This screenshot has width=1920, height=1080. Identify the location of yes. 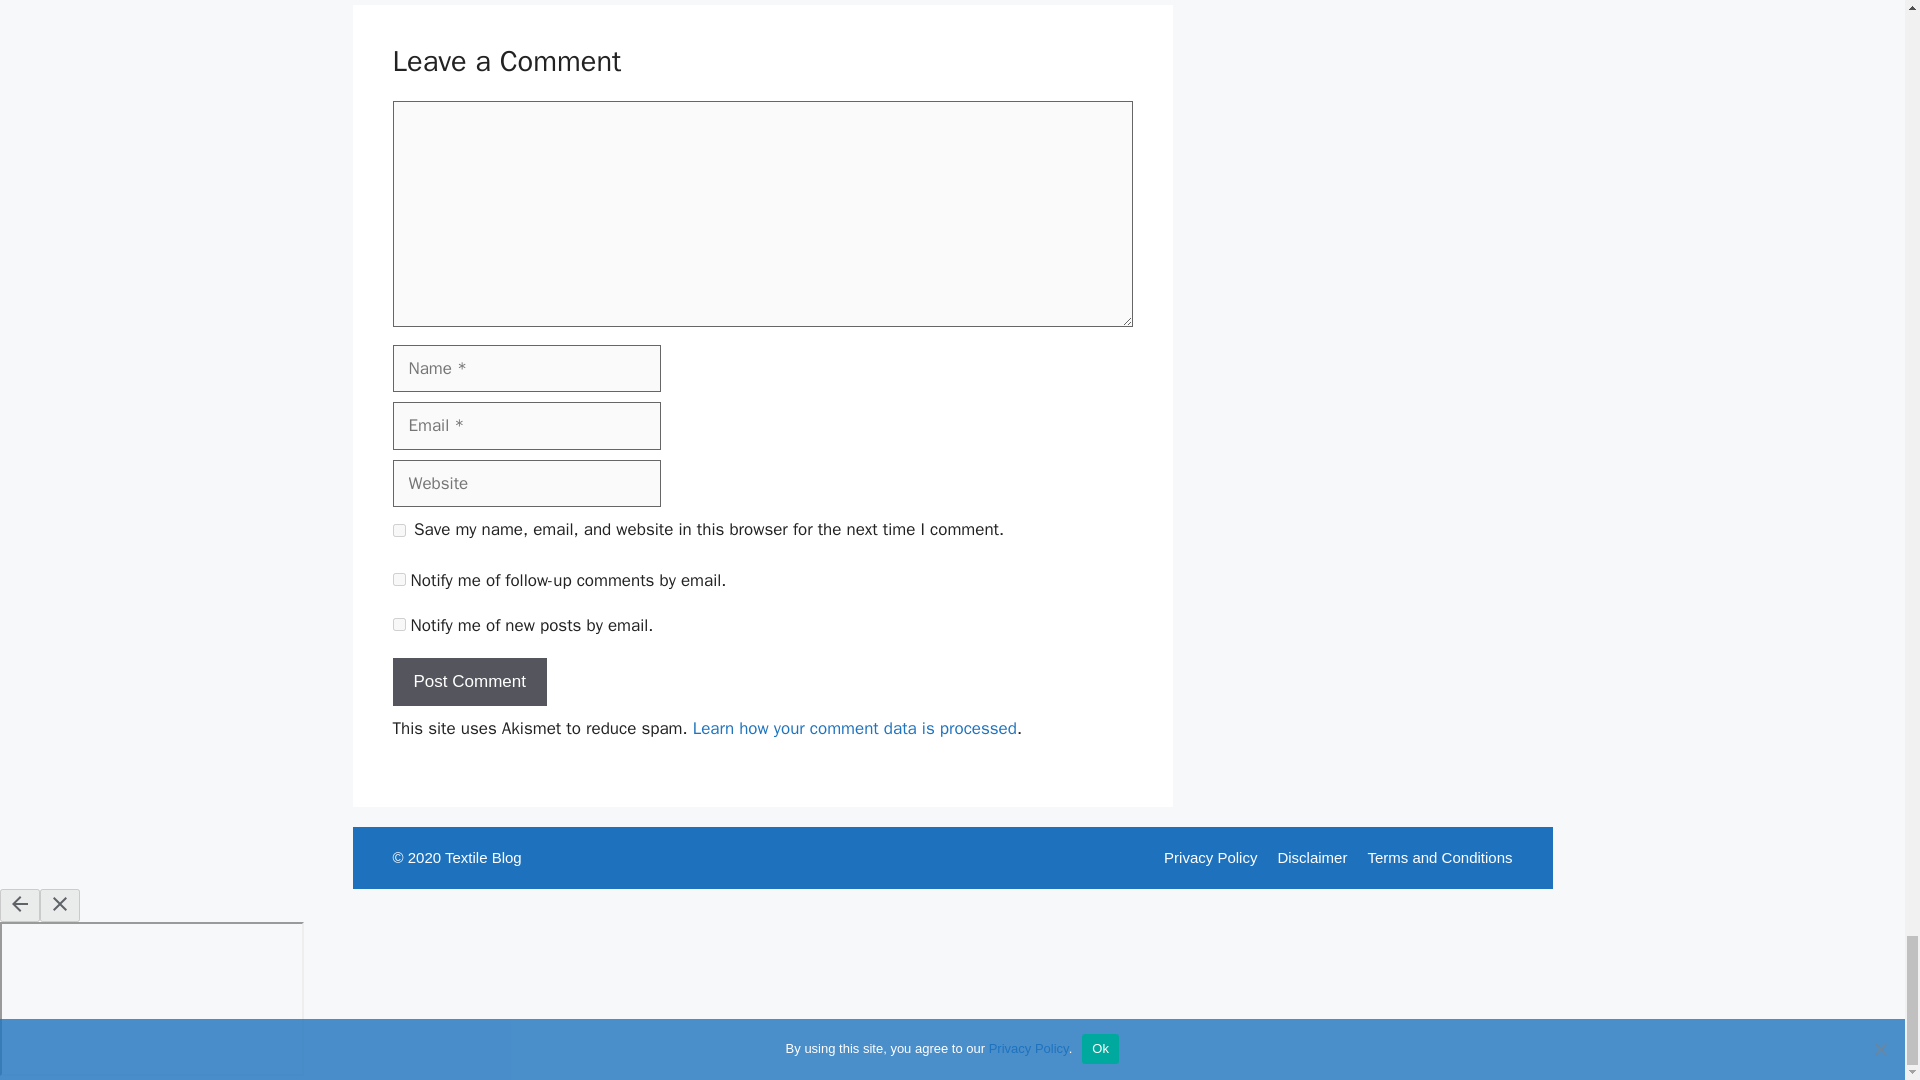
(398, 530).